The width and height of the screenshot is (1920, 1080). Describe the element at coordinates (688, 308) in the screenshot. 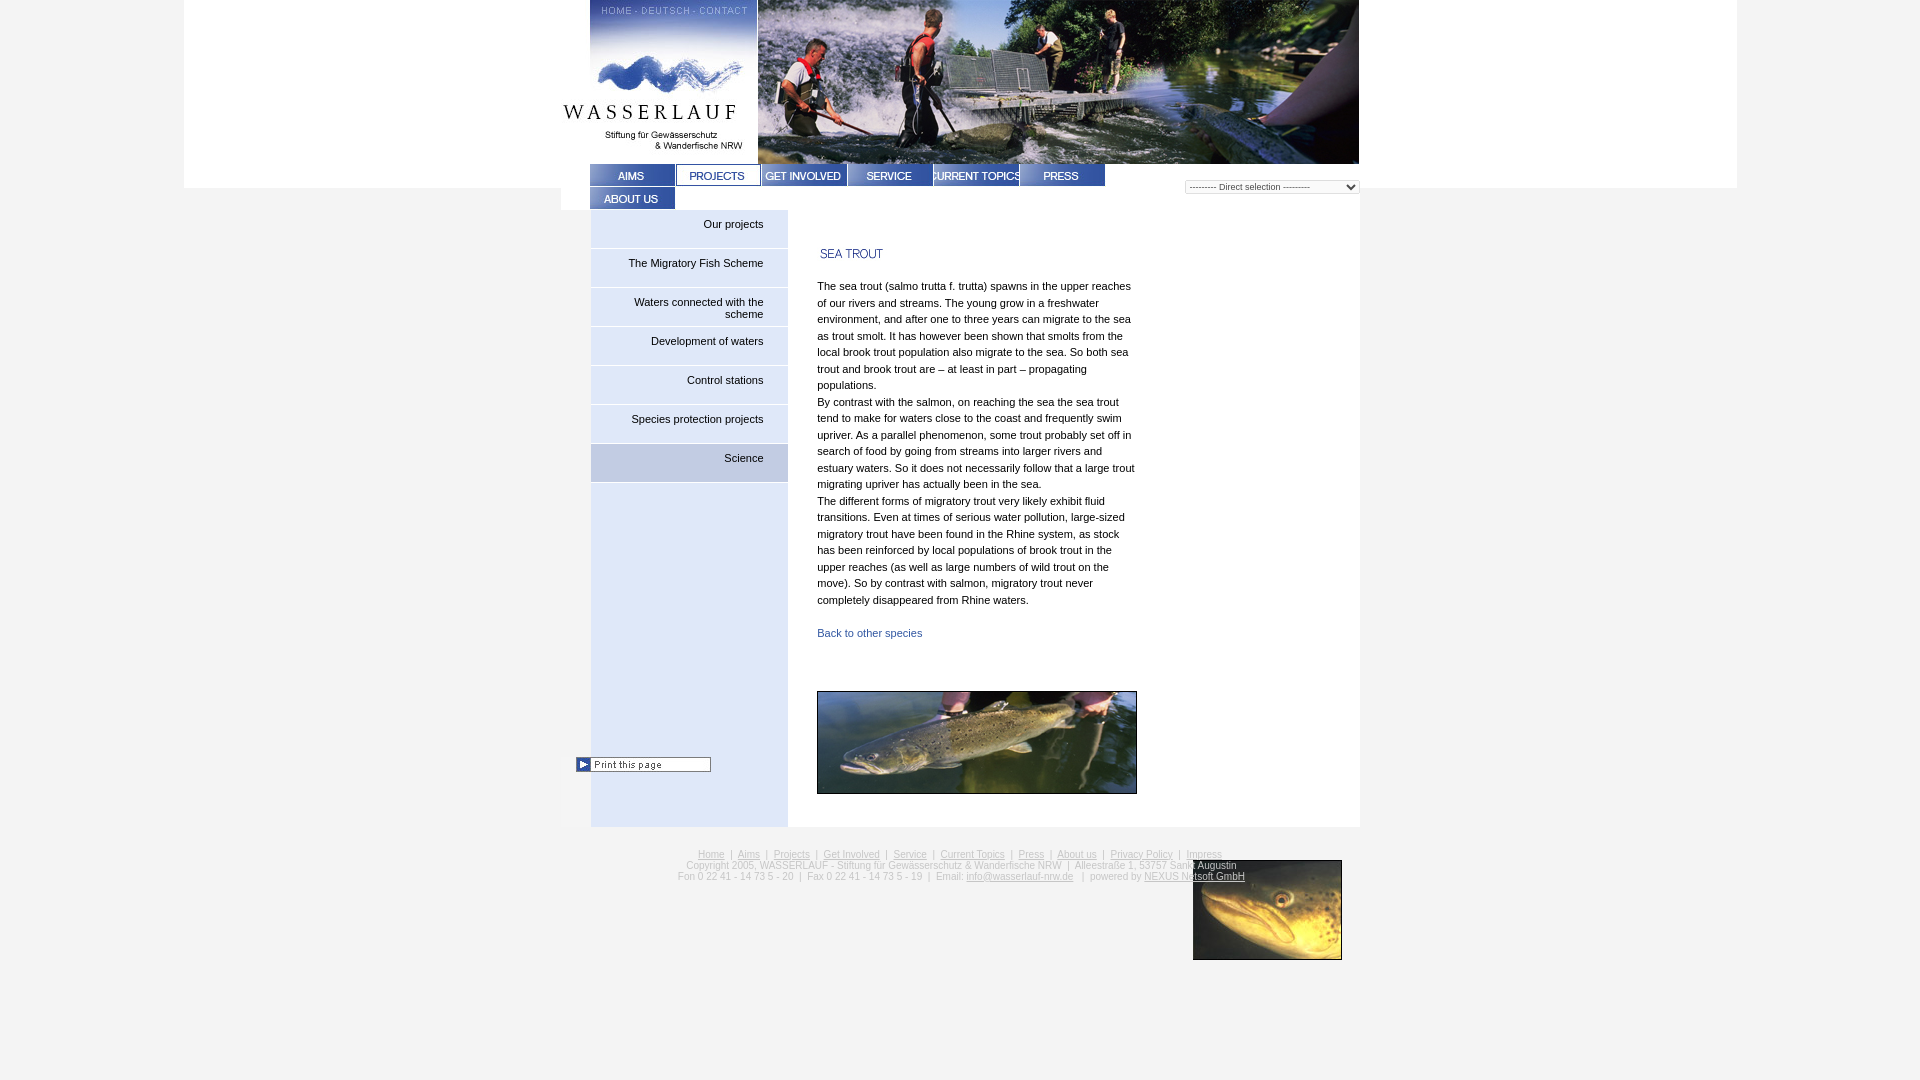

I see `Waters connected with the scheme` at that location.